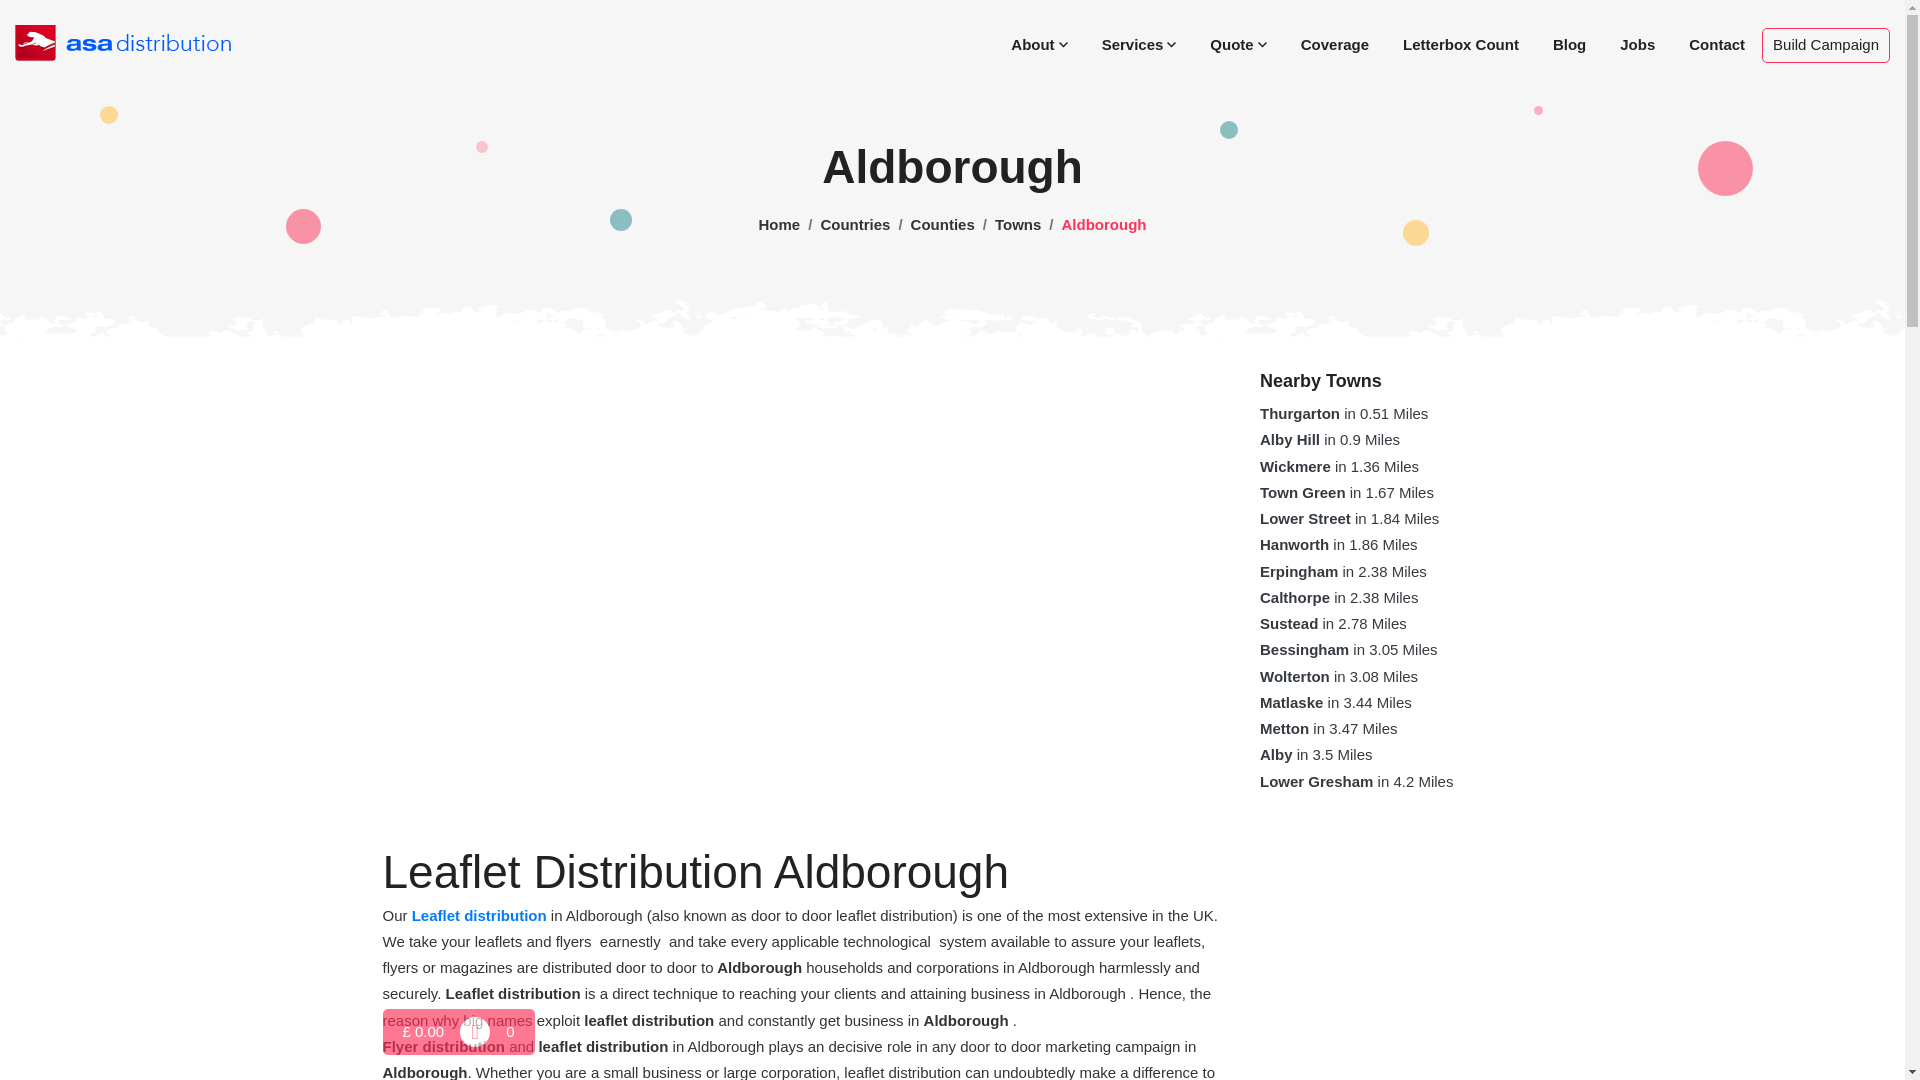  I want to click on Coverage, so click(1335, 44).